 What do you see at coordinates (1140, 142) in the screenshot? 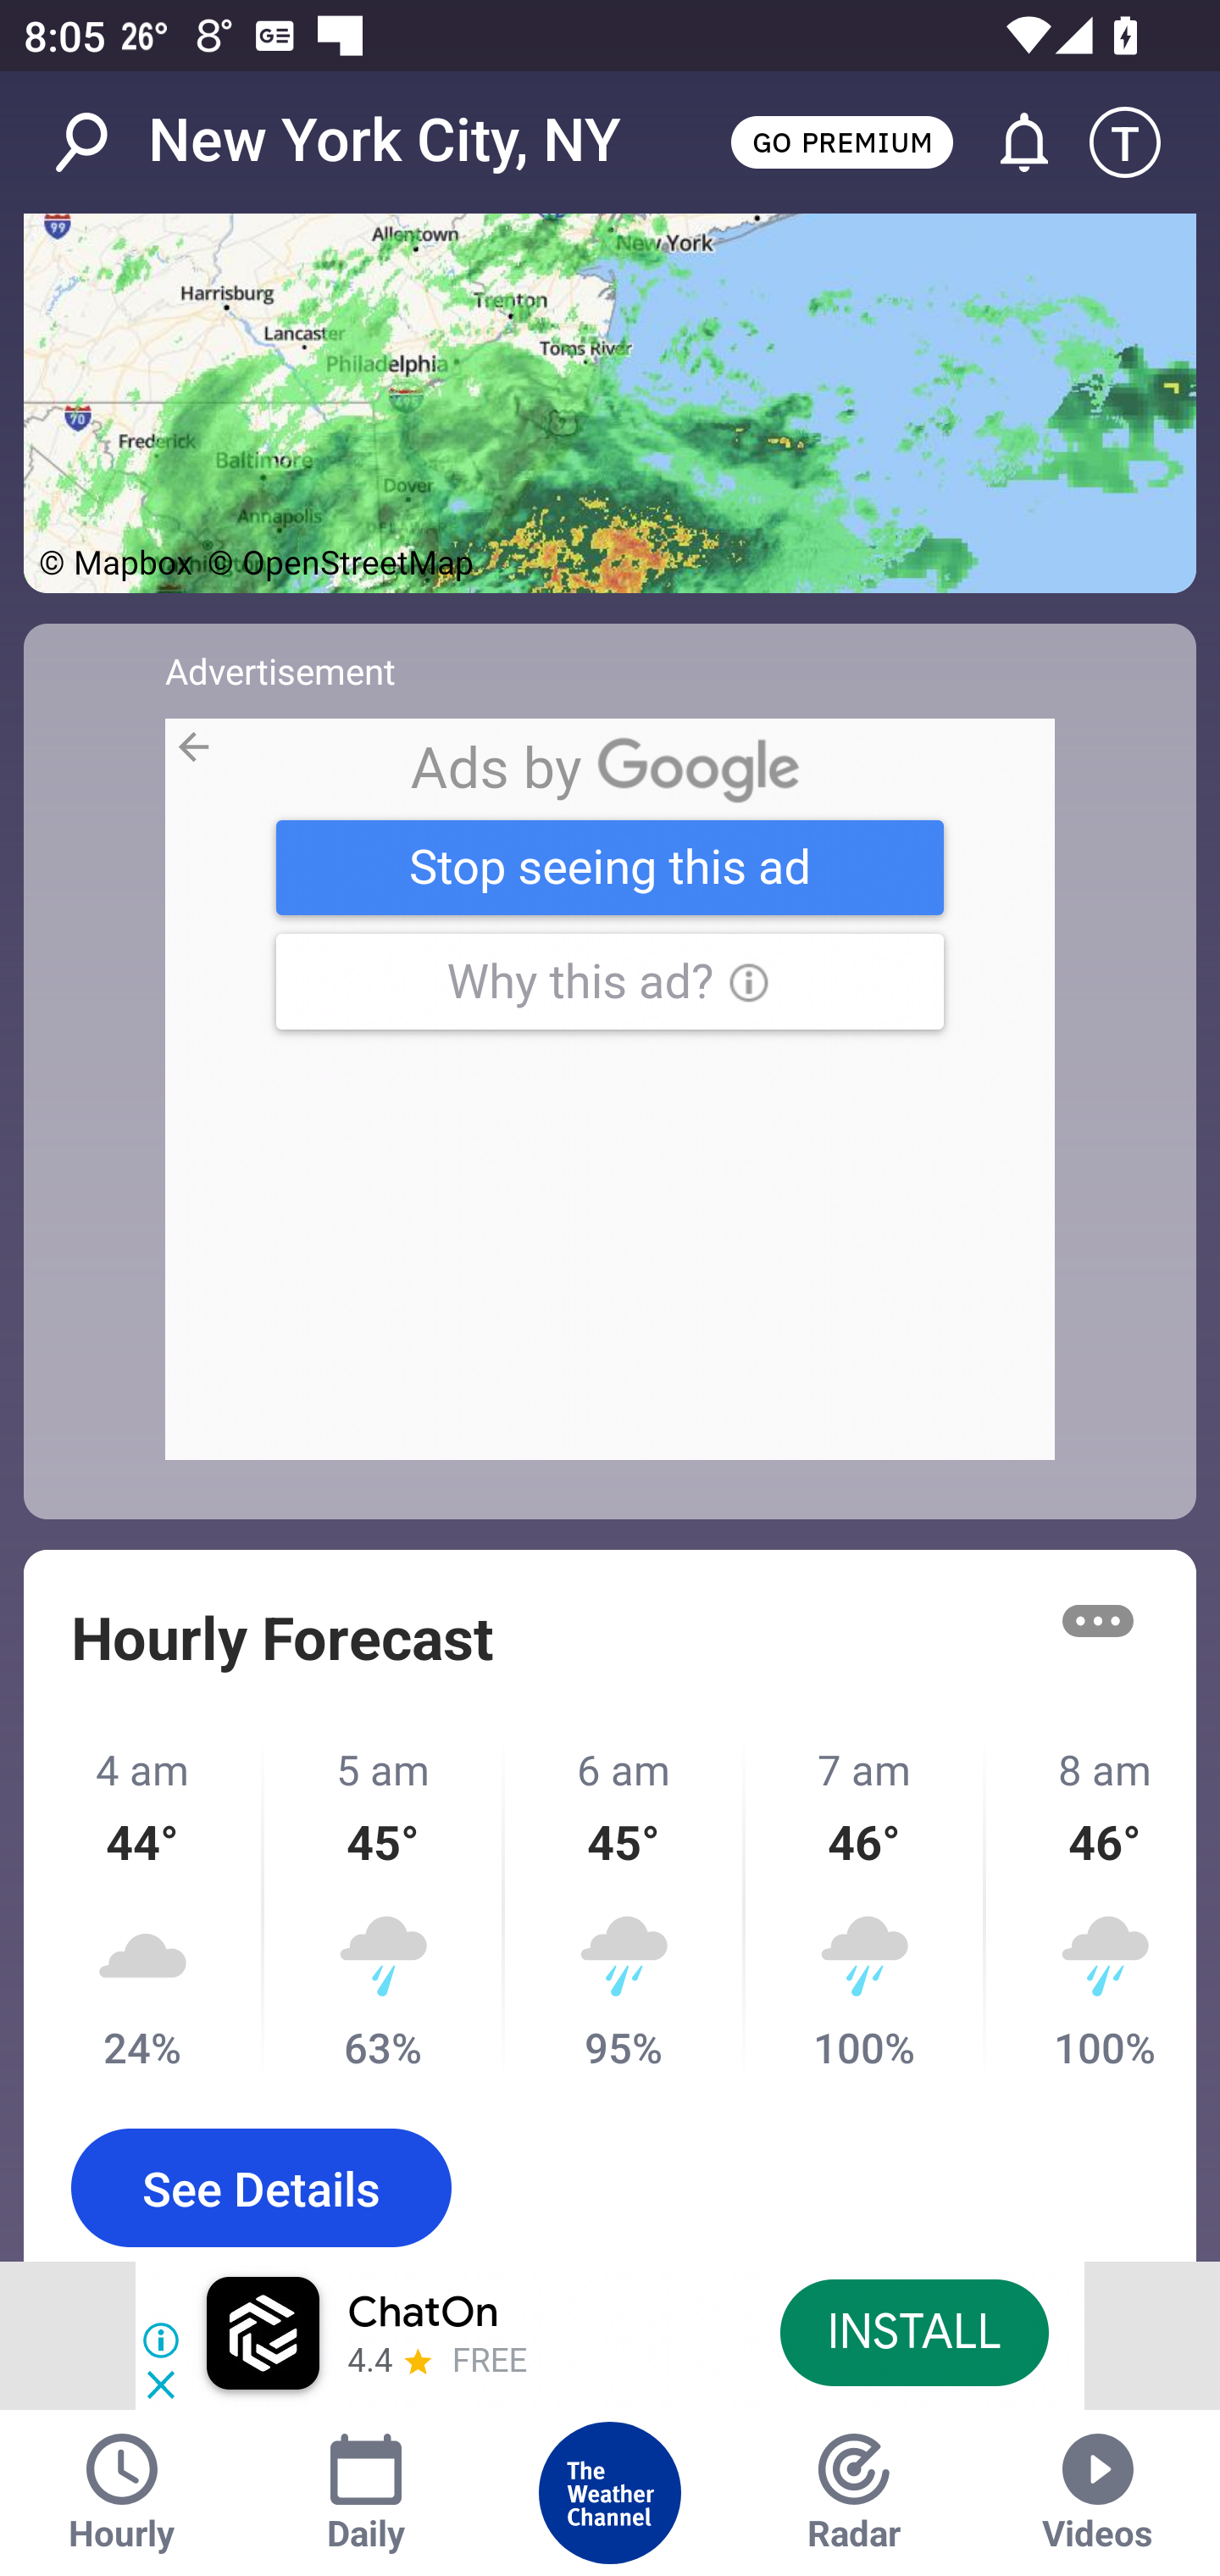
I see `Setting icon T` at bounding box center [1140, 142].